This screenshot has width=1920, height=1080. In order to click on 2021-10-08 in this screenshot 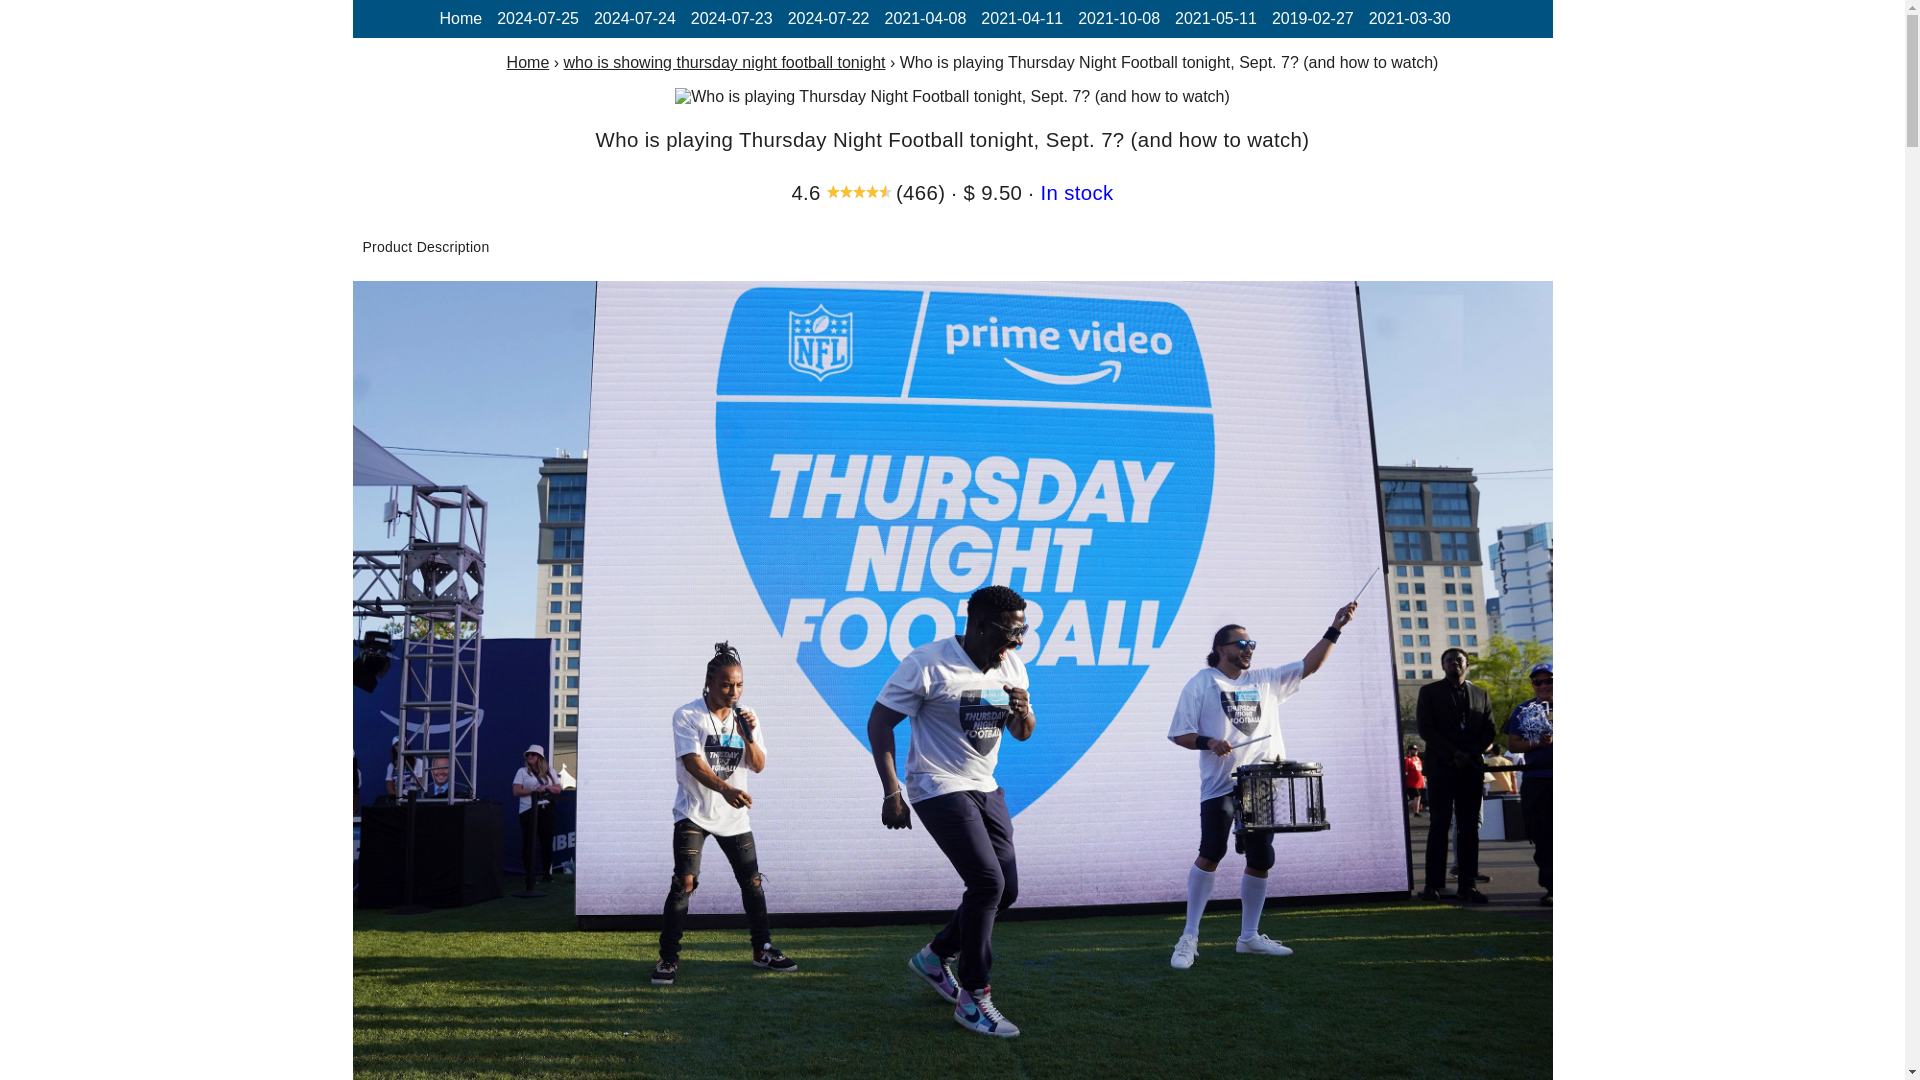, I will do `click(1118, 18)`.